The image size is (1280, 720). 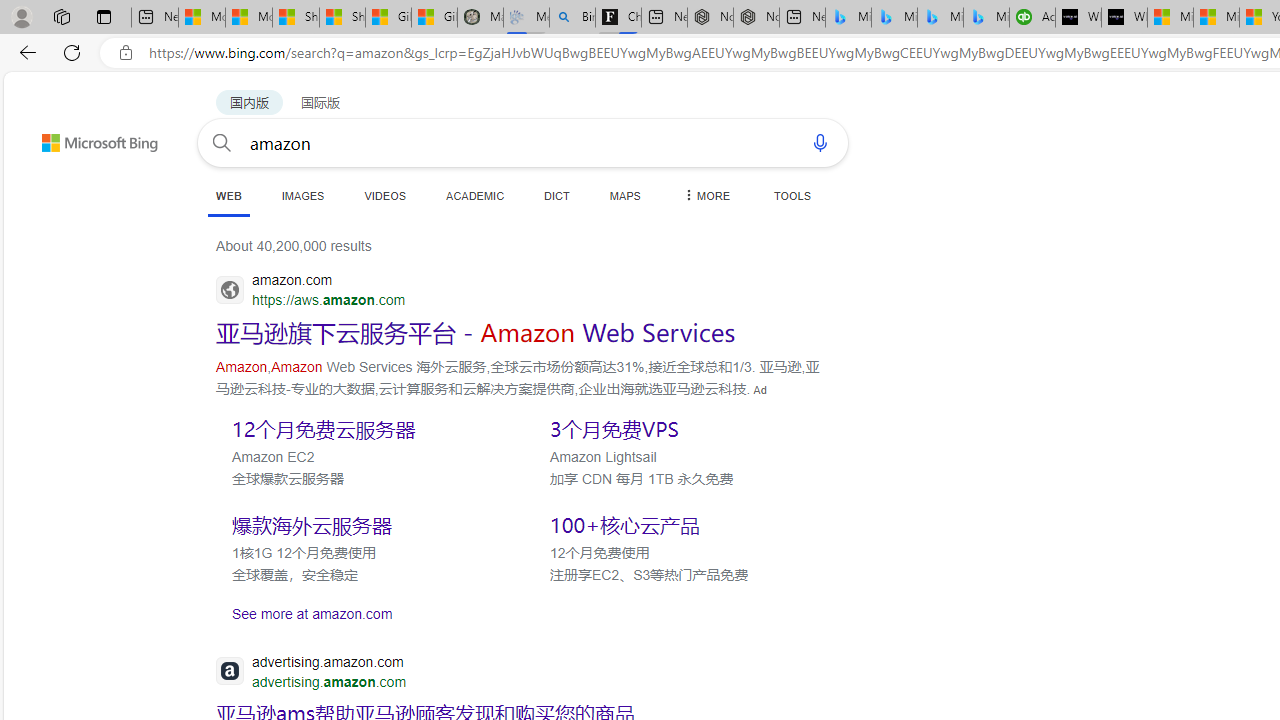 What do you see at coordinates (228, 196) in the screenshot?
I see `WEB` at bounding box center [228, 196].